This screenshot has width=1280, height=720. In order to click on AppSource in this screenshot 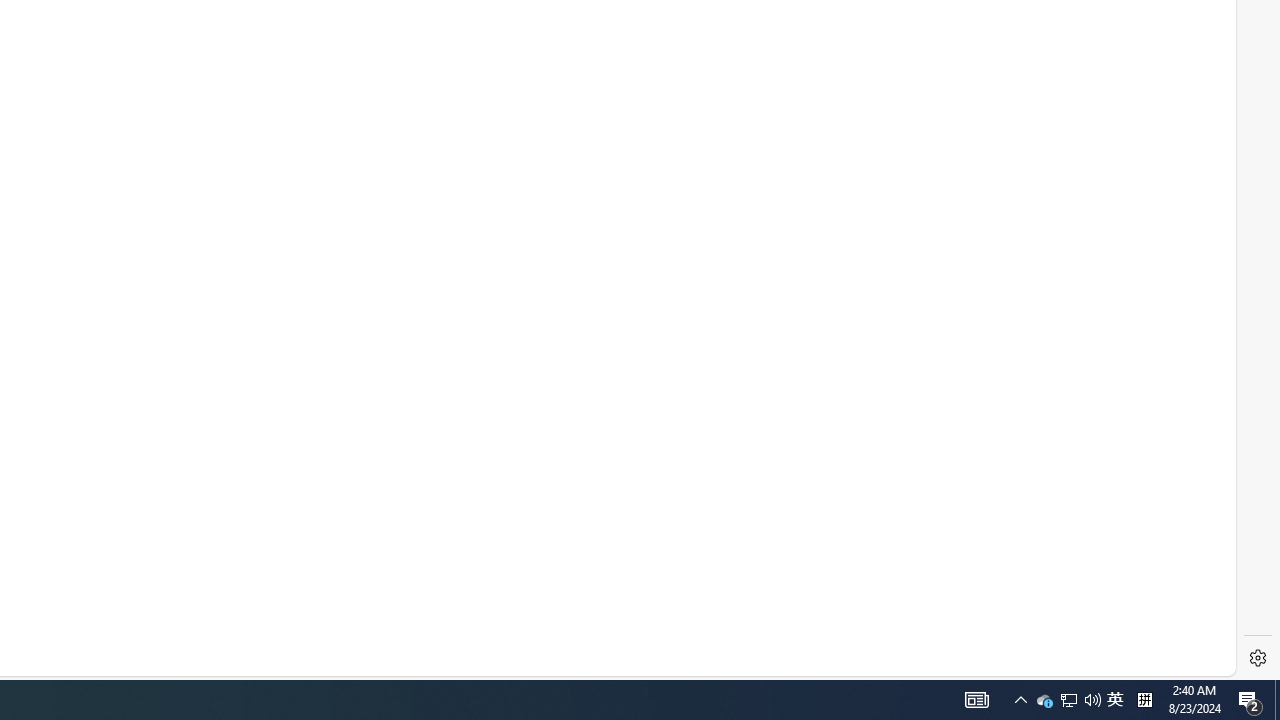, I will do `click(380, 532)`.